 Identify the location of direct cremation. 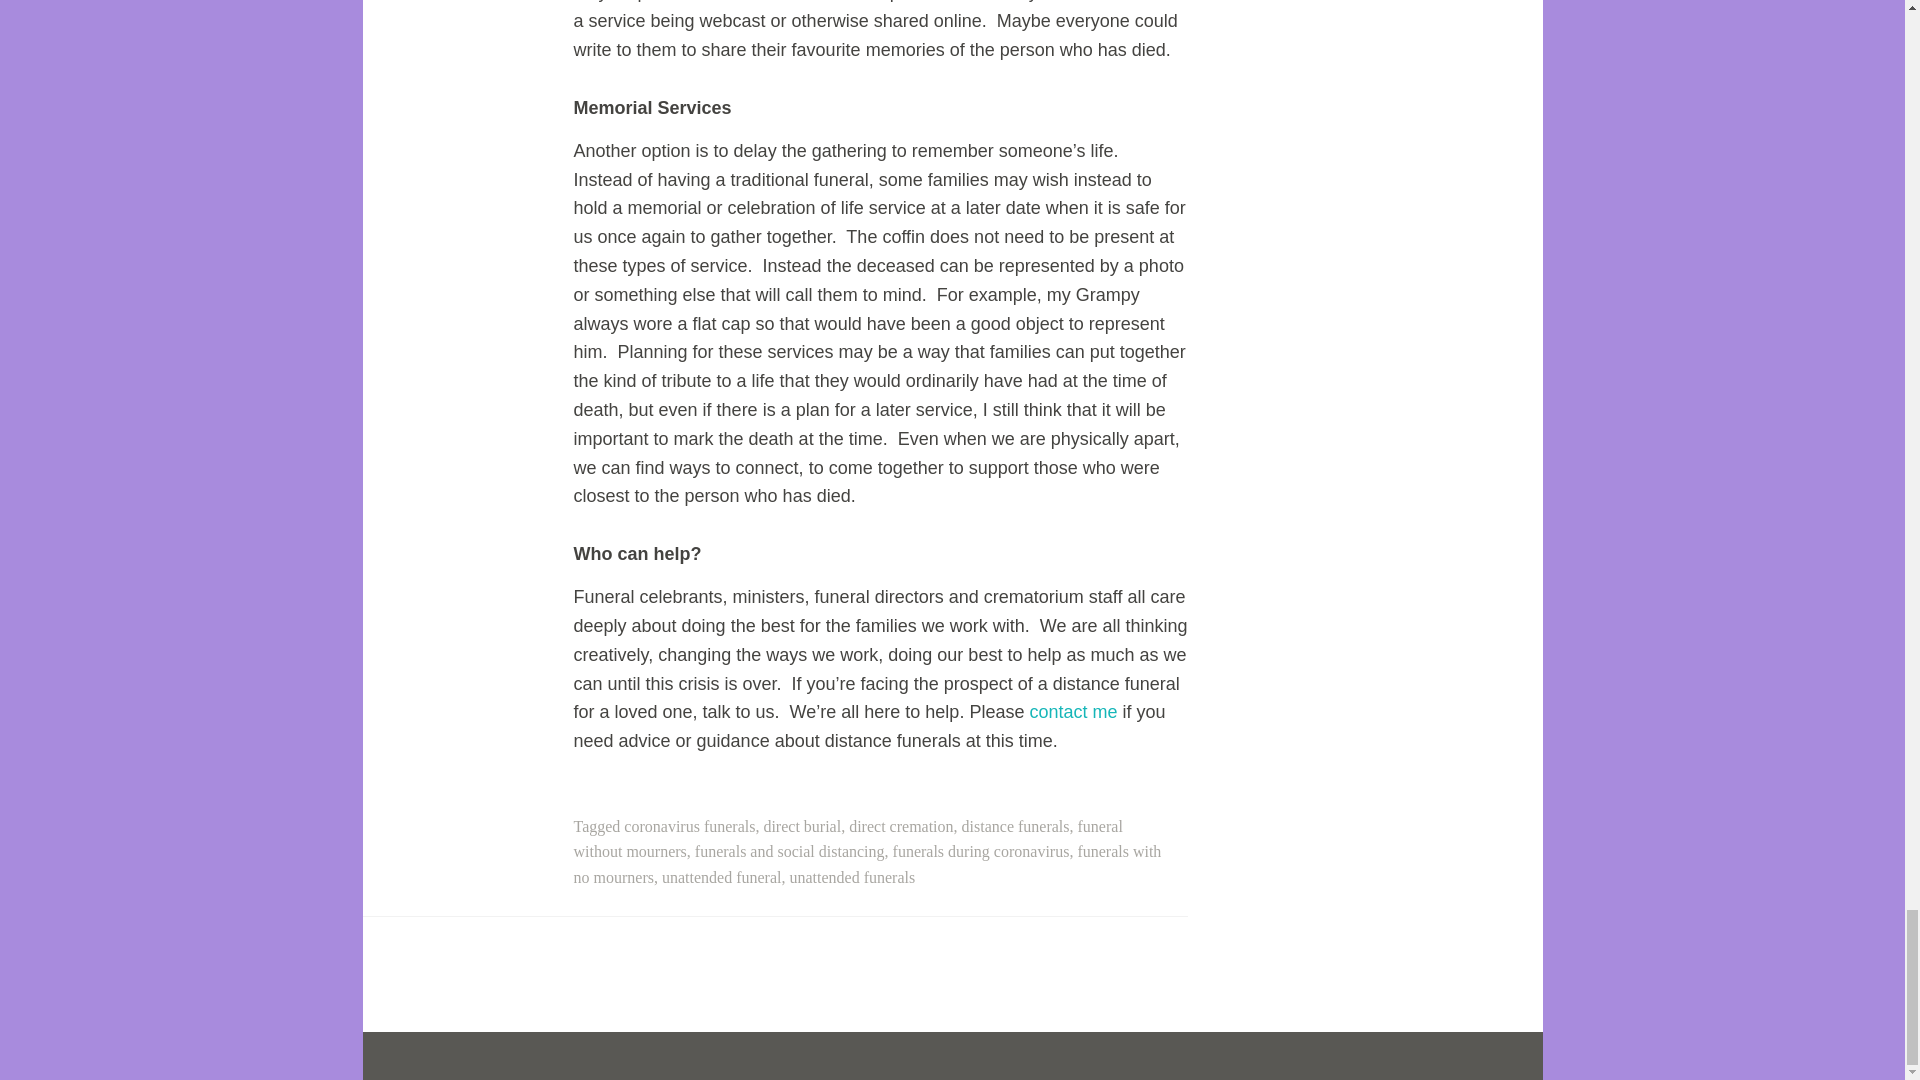
(900, 826).